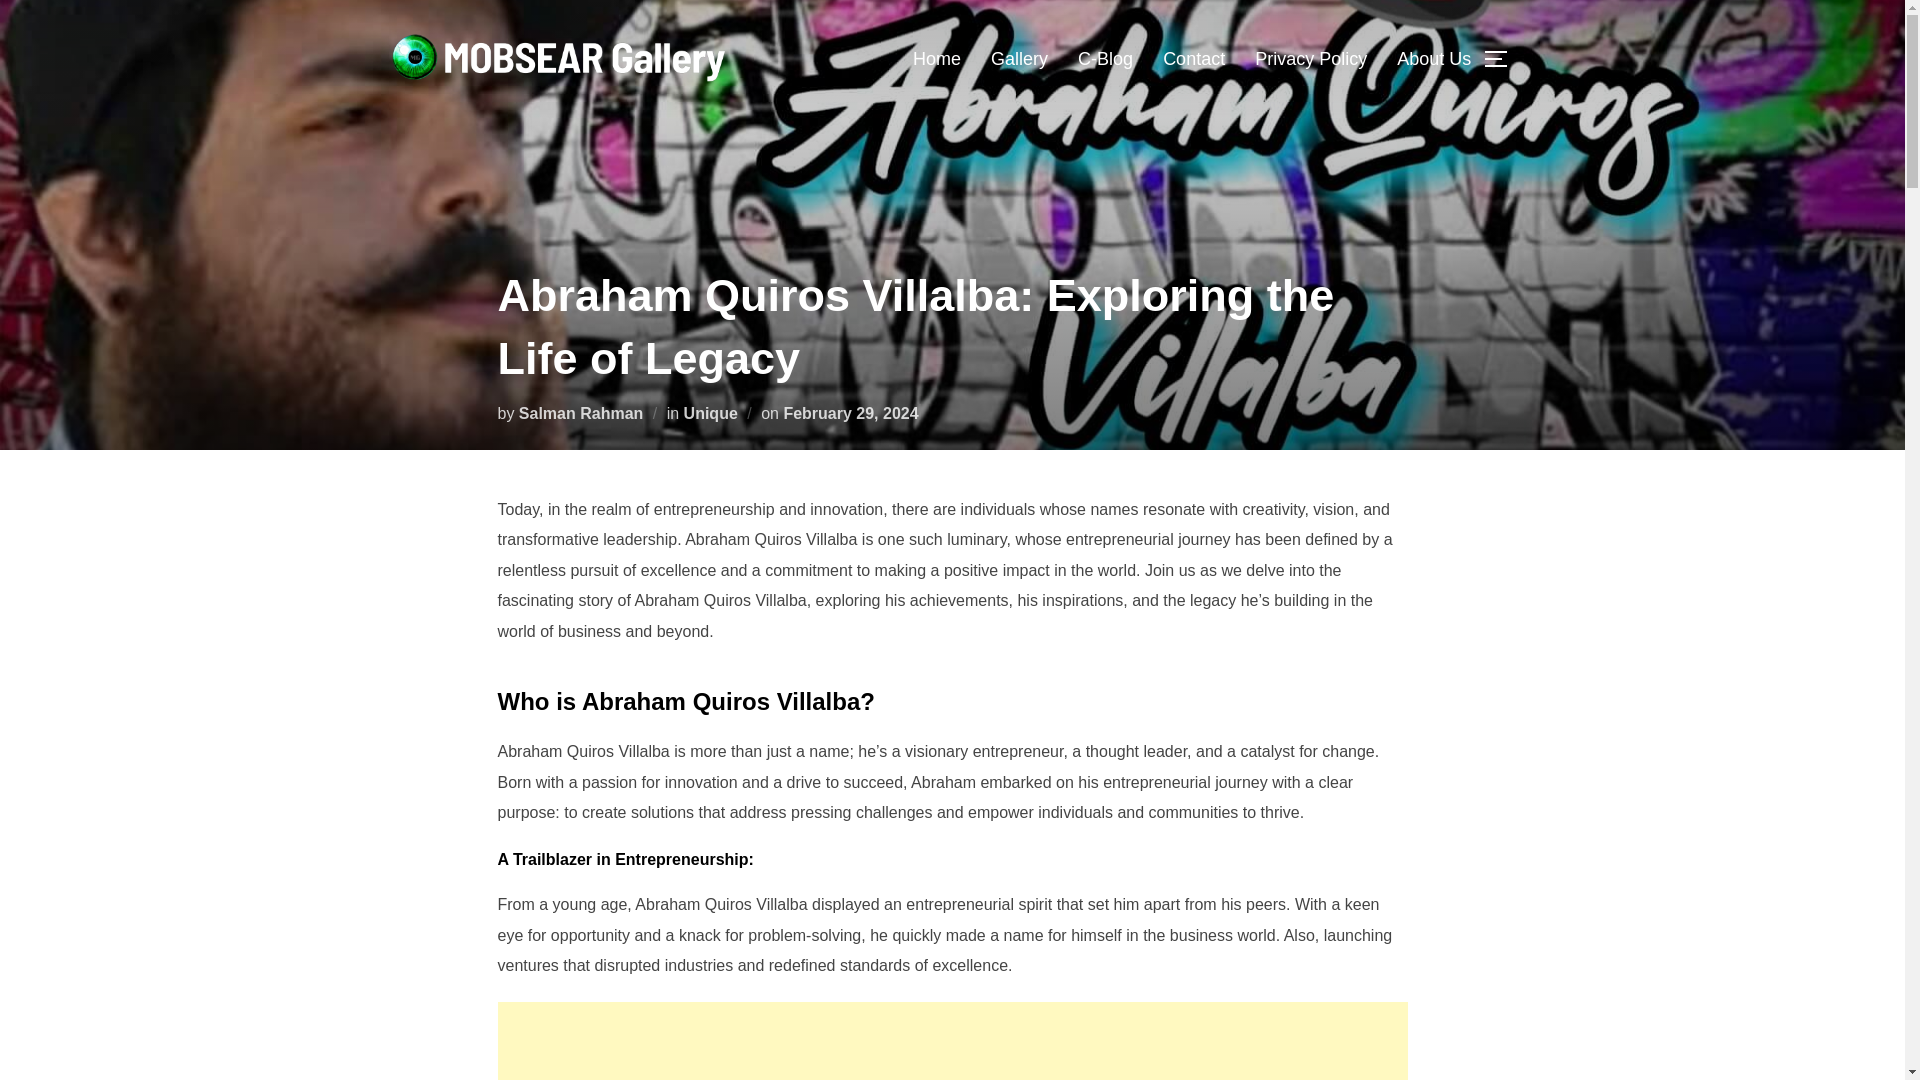 This screenshot has height=1080, width=1920. Describe the element at coordinates (580, 412) in the screenshot. I see `Salman Rahman` at that location.